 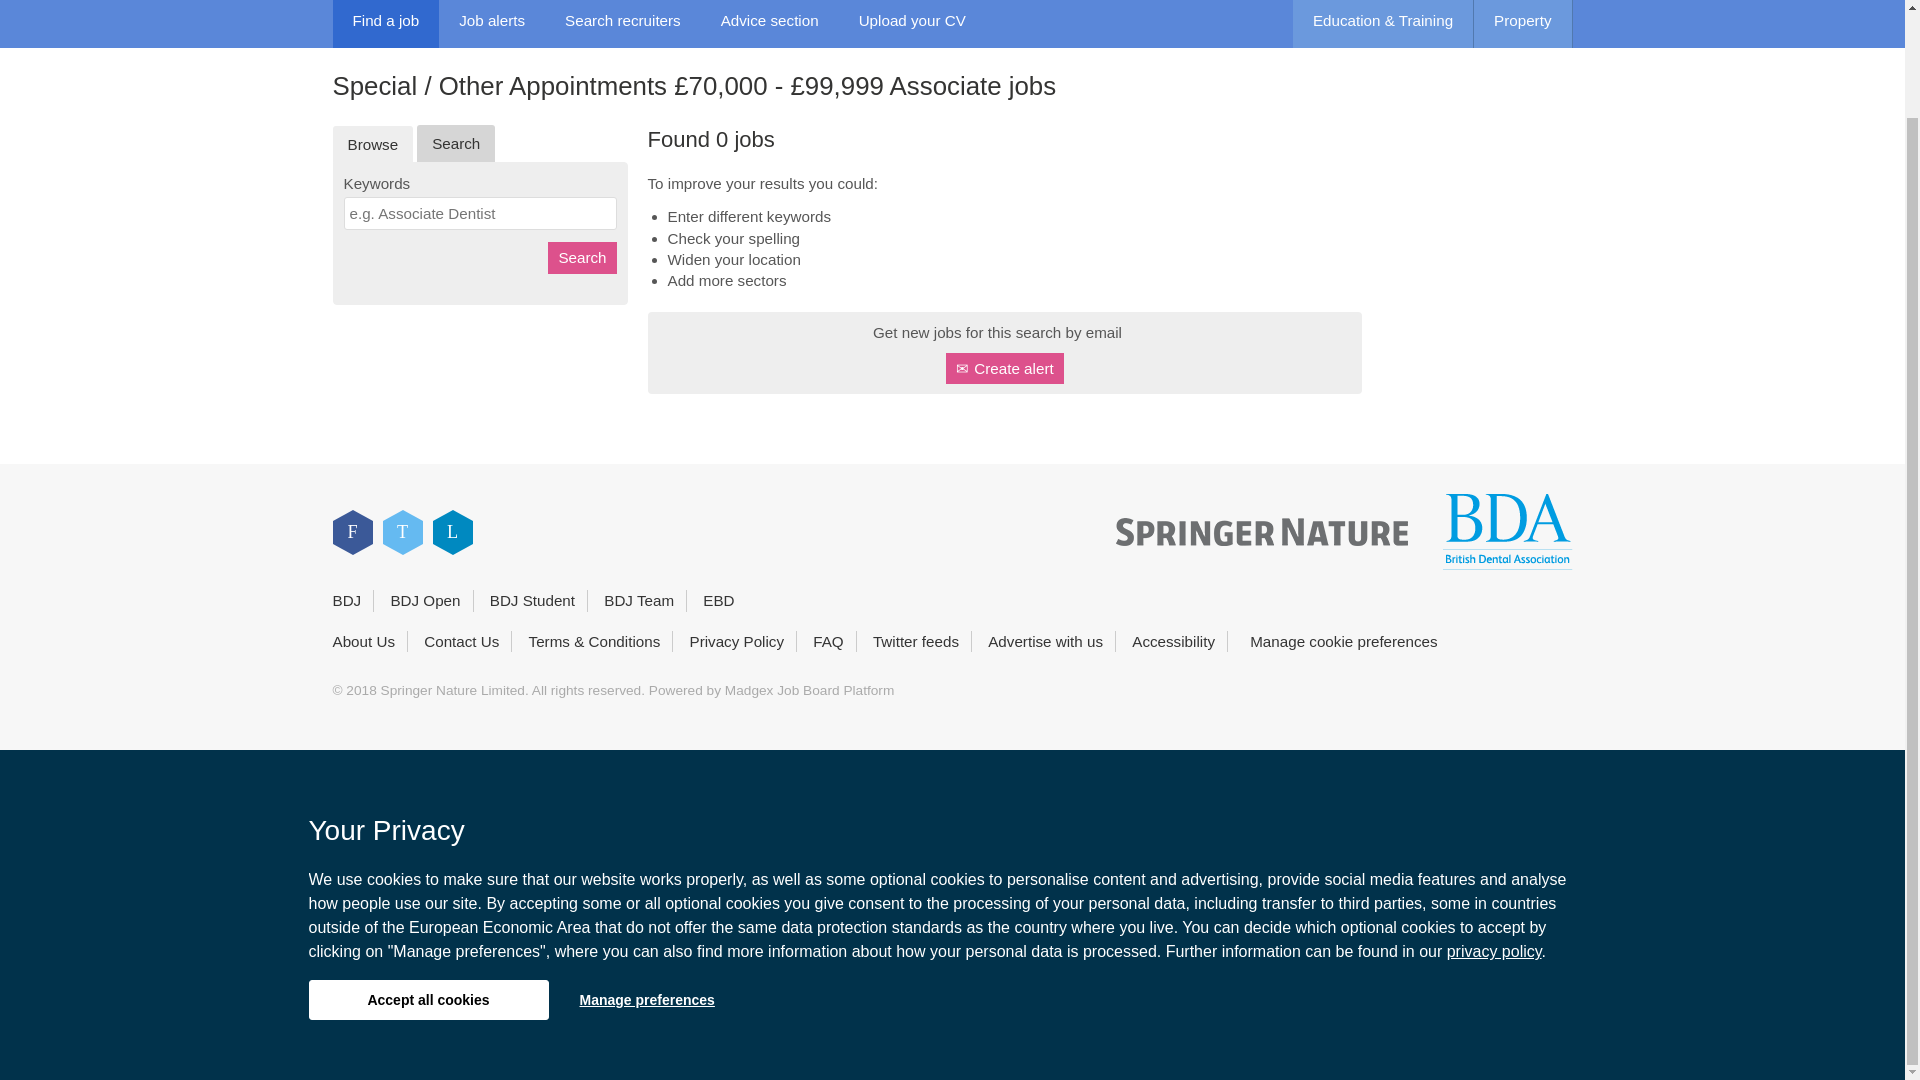 What do you see at coordinates (456, 144) in the screenshot?
I see `Search` at bounding box center [456, 144].